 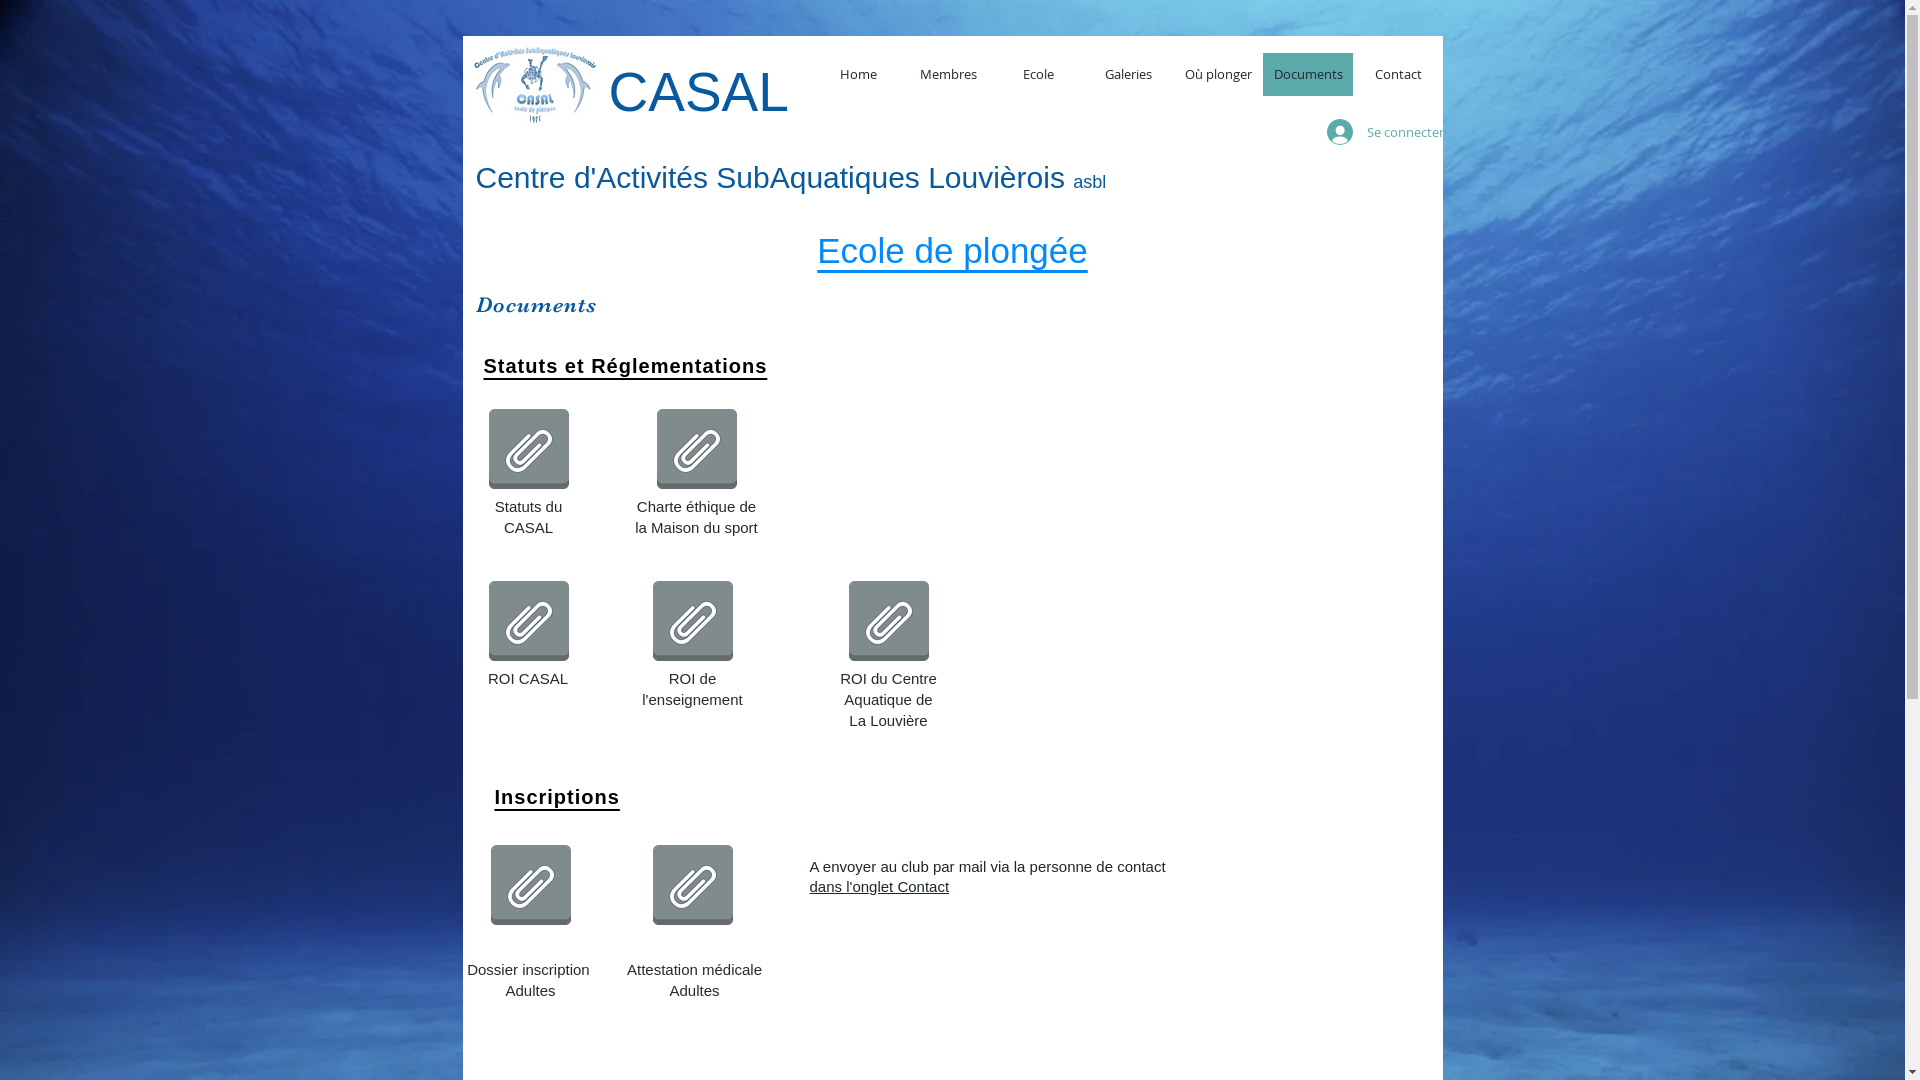 What do you see at coordinates (889, 623) in the screenshot?
I see `4._ROI_POINT_DEAU.pdf` at bounding box center [889, 623].